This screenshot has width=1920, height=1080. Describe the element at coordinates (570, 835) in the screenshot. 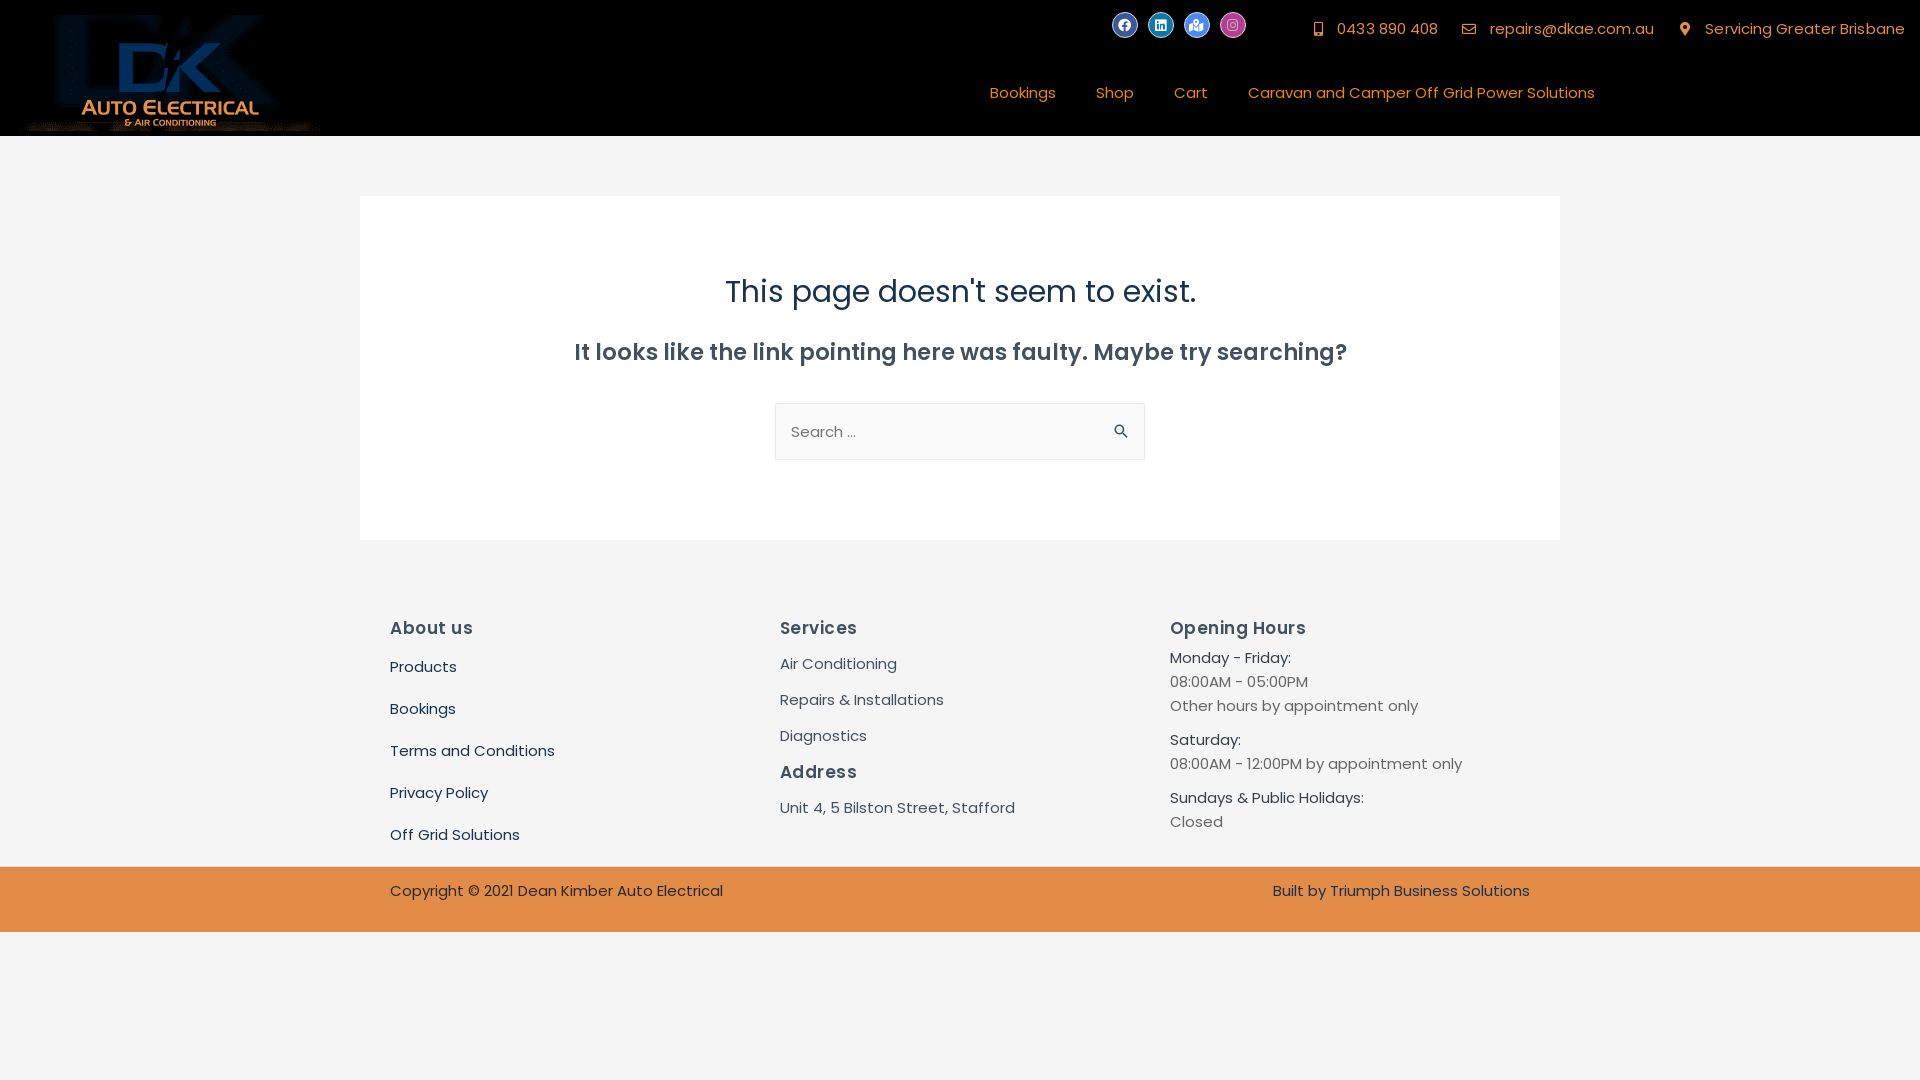

I see `Off Grid Solutions` at that location.